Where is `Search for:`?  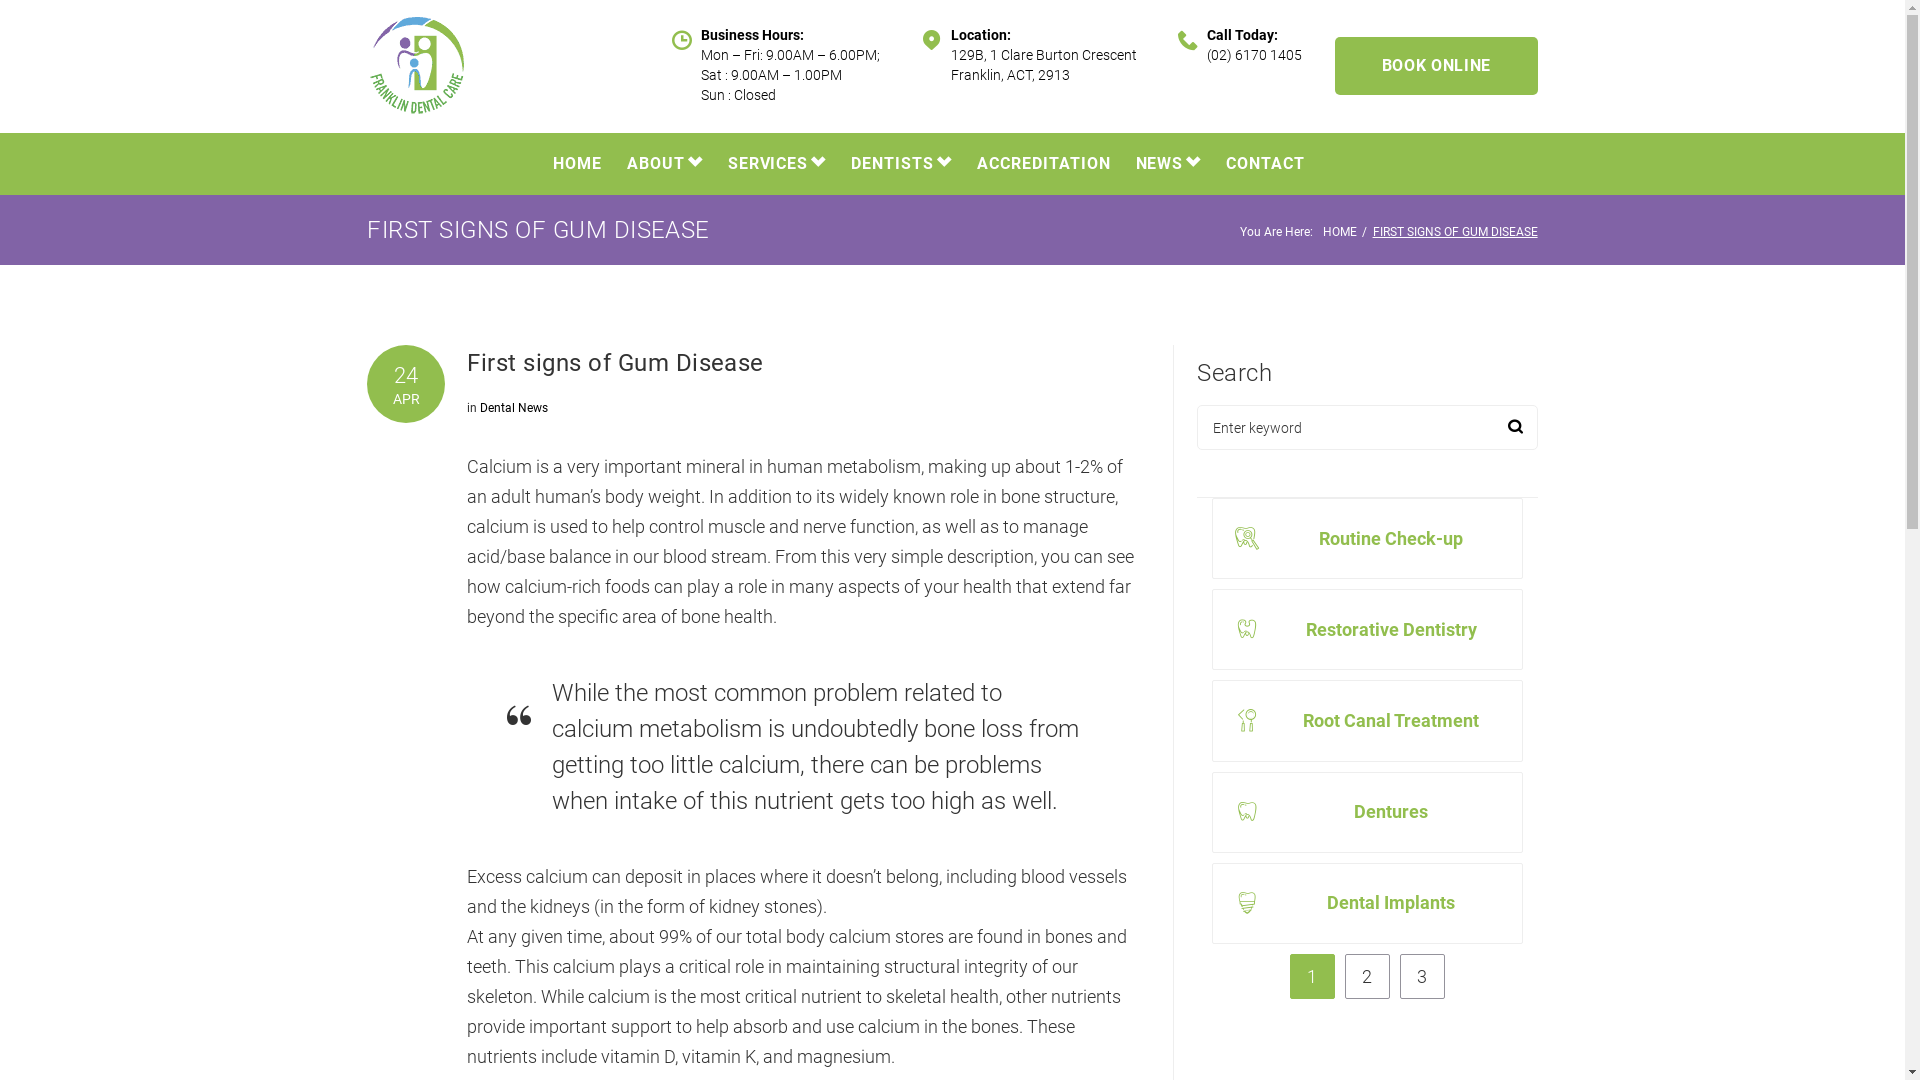
Search for: is located at coordinates (1367, 428).